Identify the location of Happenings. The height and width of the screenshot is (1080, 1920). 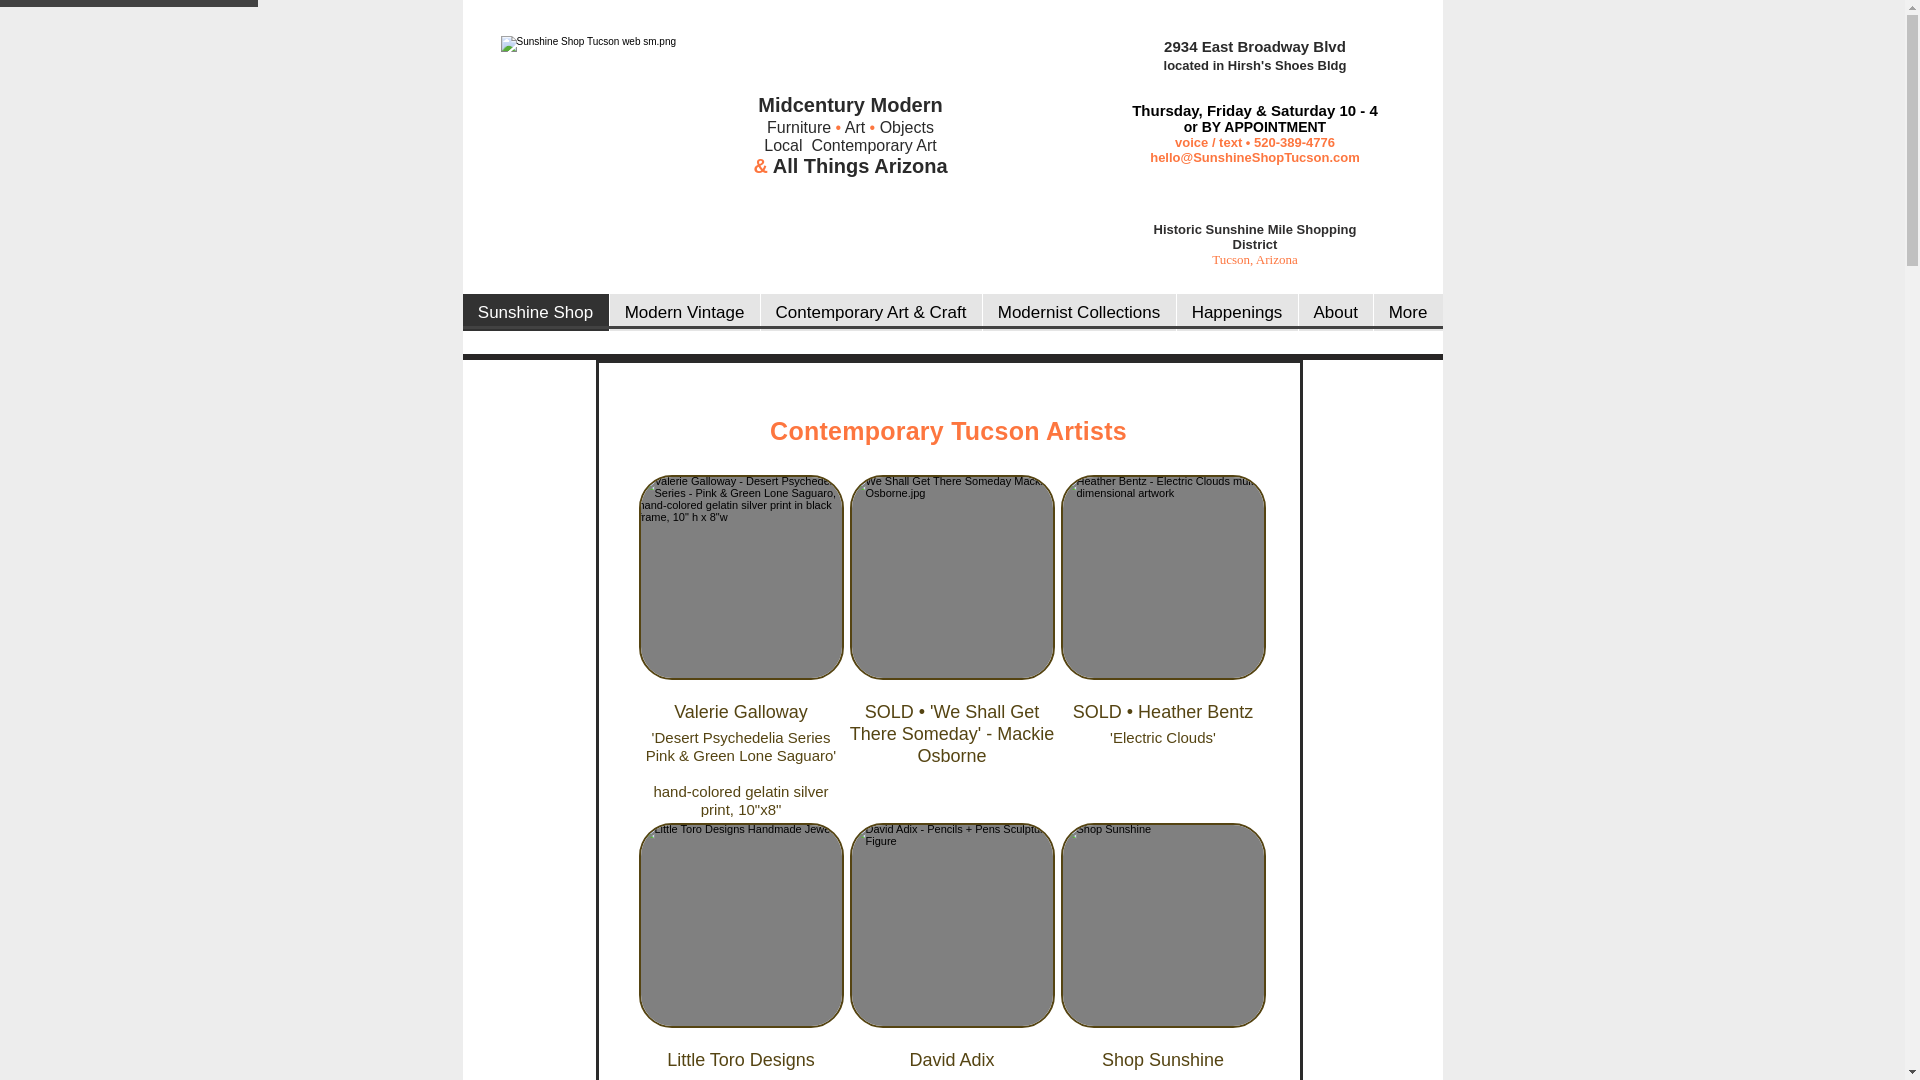
(1236, 312).